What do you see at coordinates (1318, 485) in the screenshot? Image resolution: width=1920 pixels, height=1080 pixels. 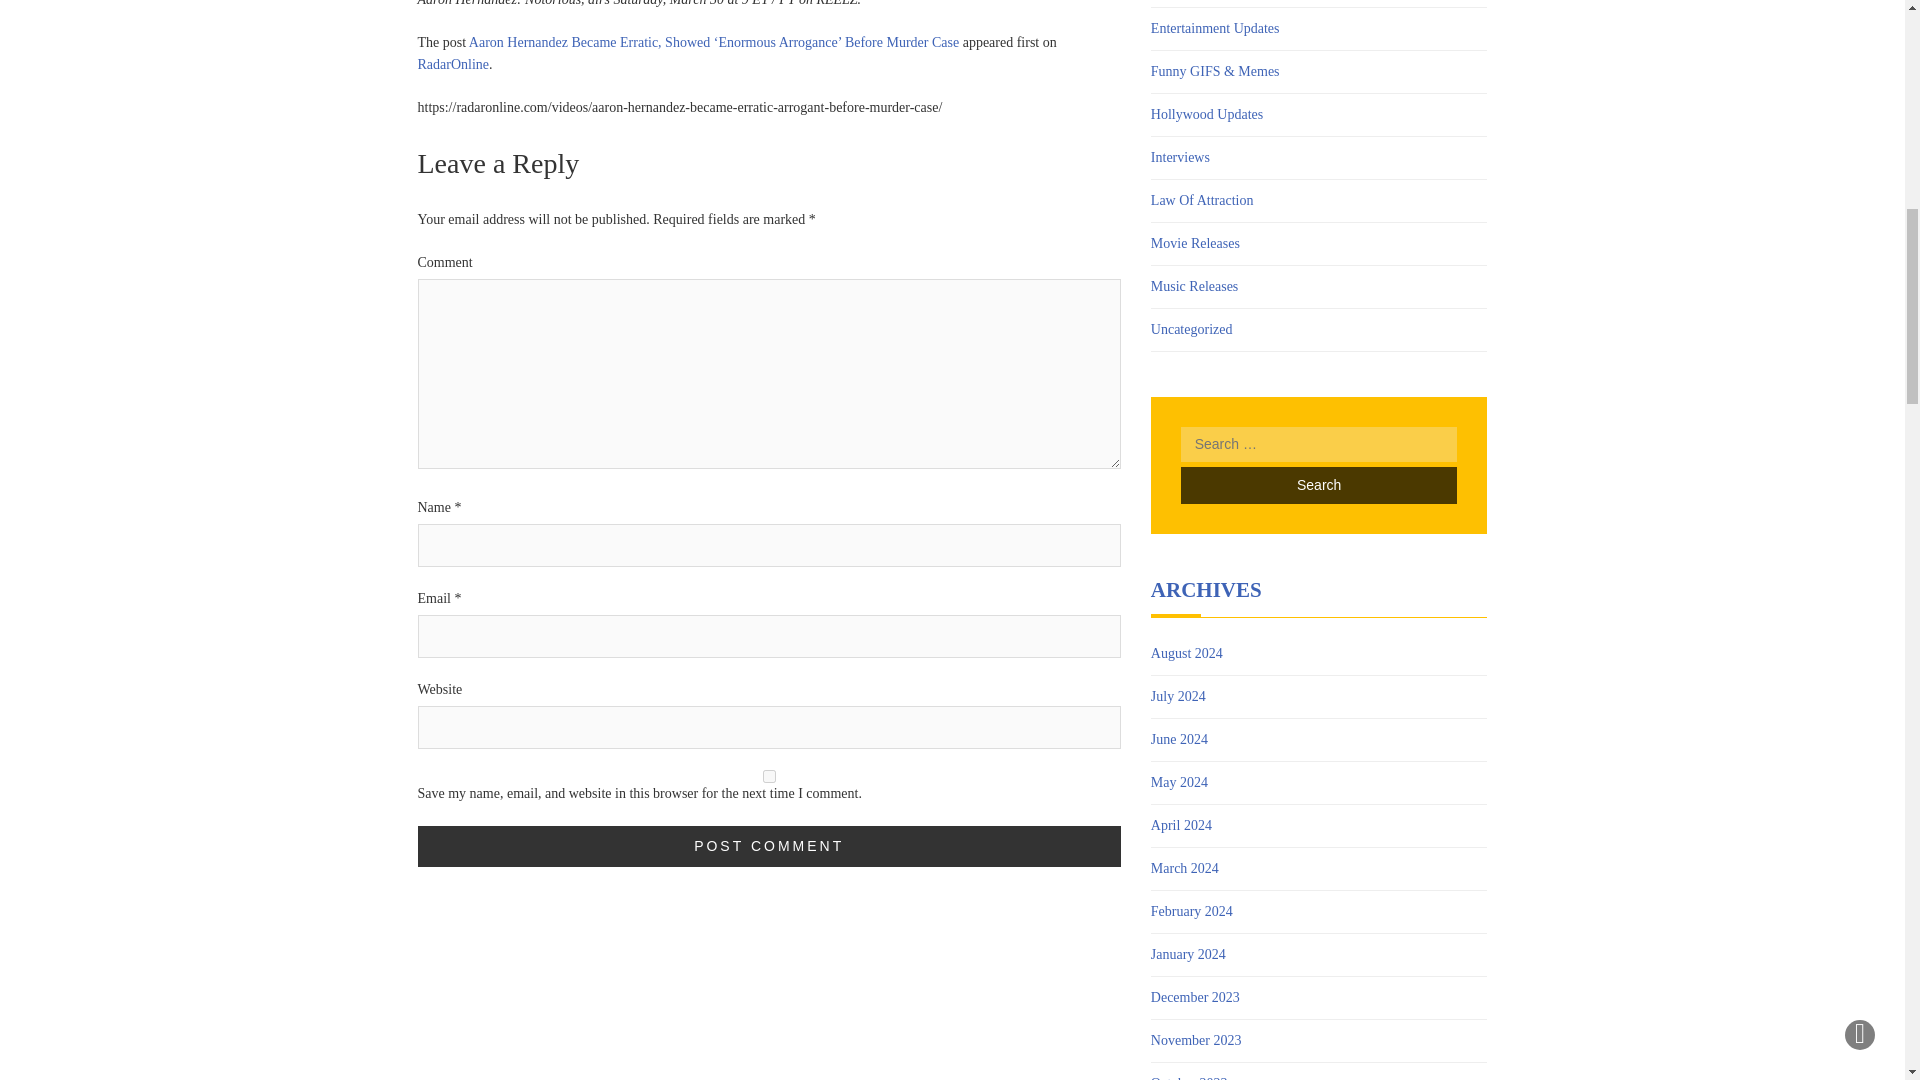 I see `Search` at bounding box center [1318, 485].